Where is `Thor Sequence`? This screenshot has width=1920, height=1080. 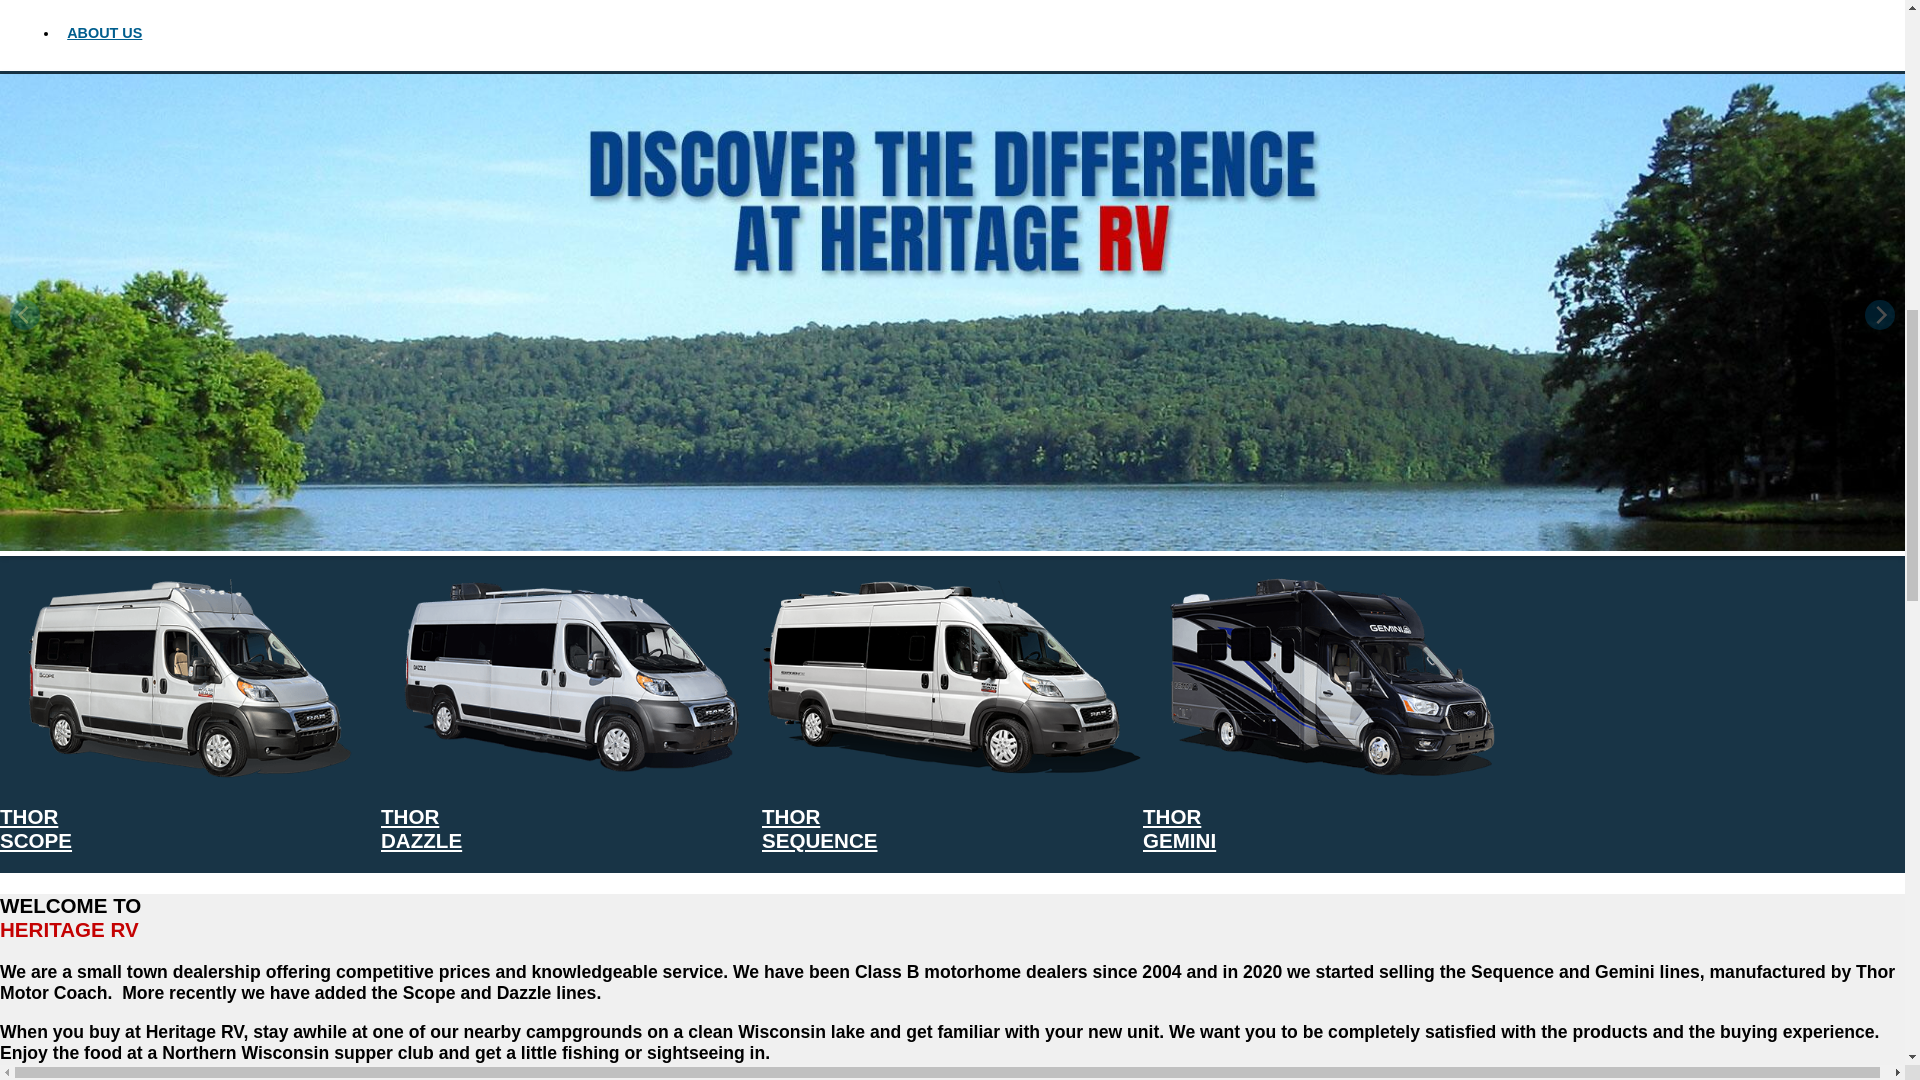
Thor Sequence is located at coordinates (820, 828).